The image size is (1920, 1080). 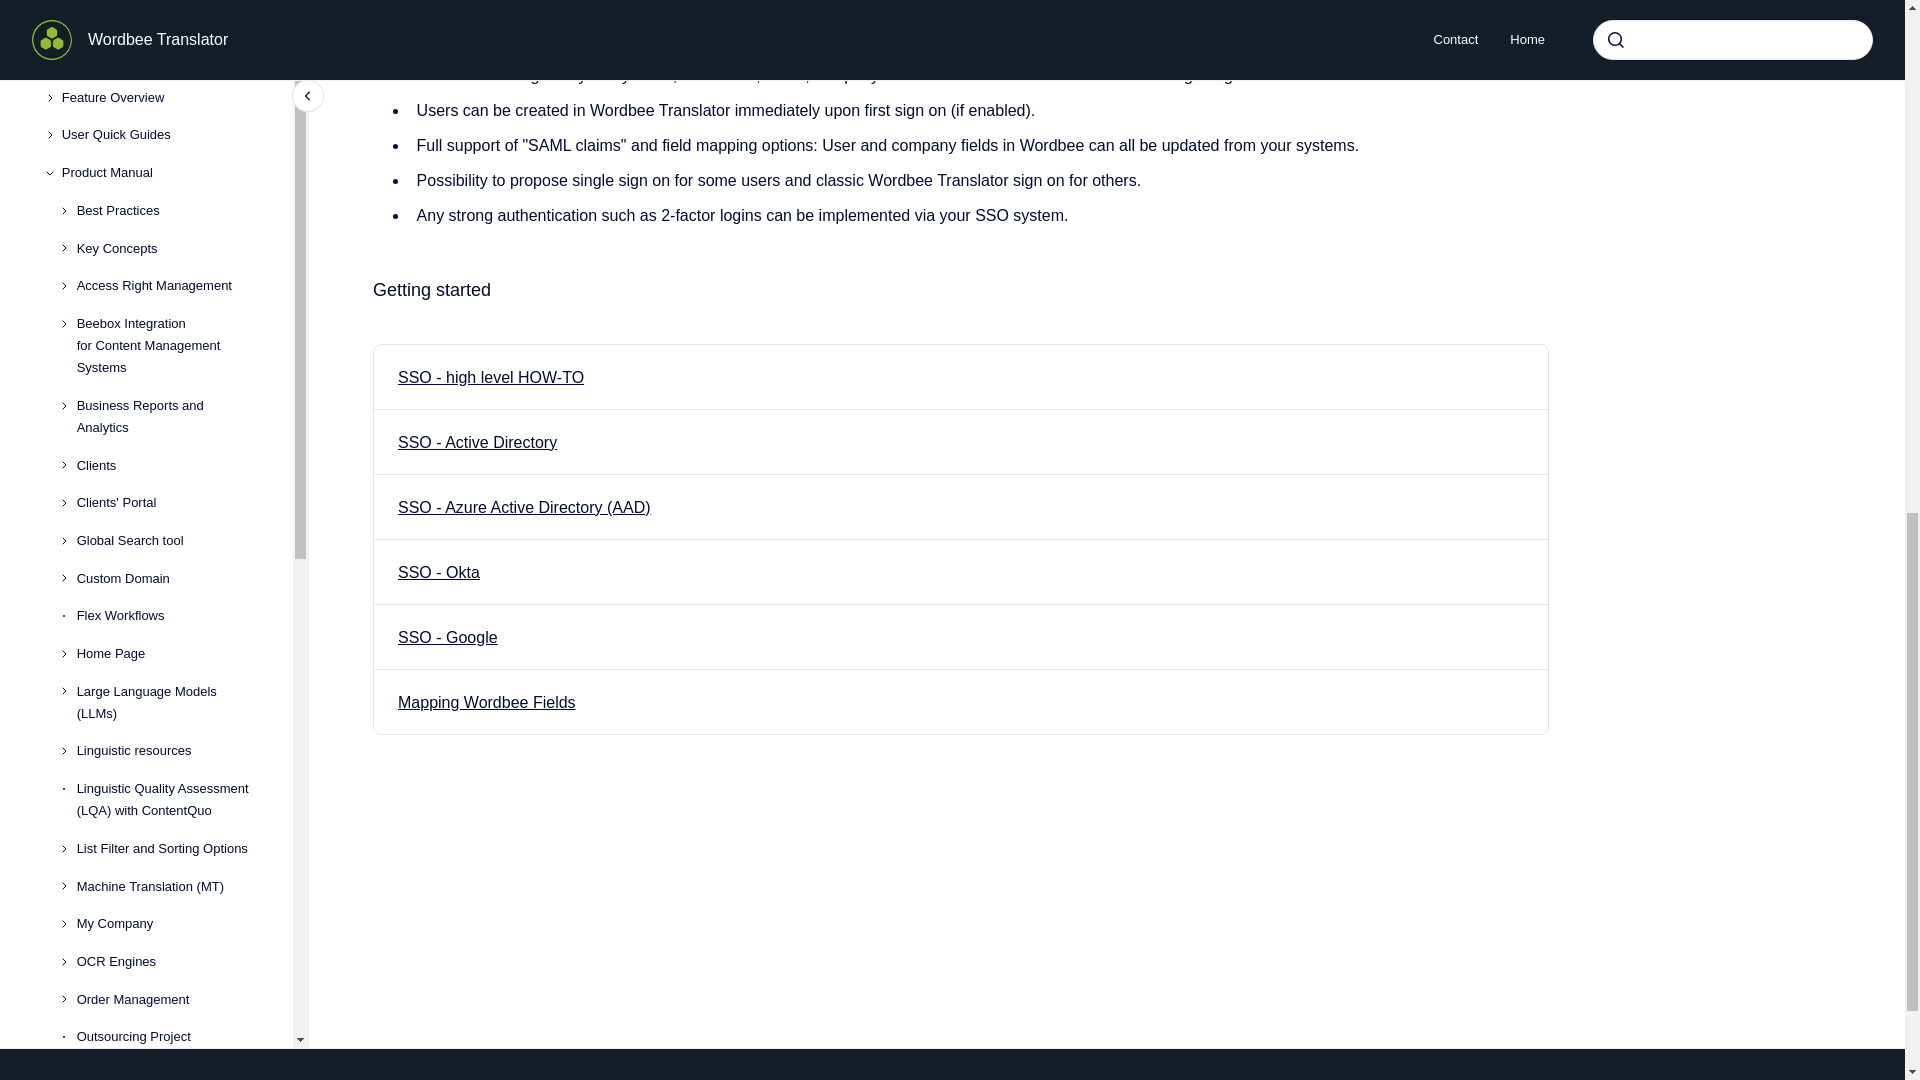 I want to click on SSO - Active Directory, so click(x=476, y=442).